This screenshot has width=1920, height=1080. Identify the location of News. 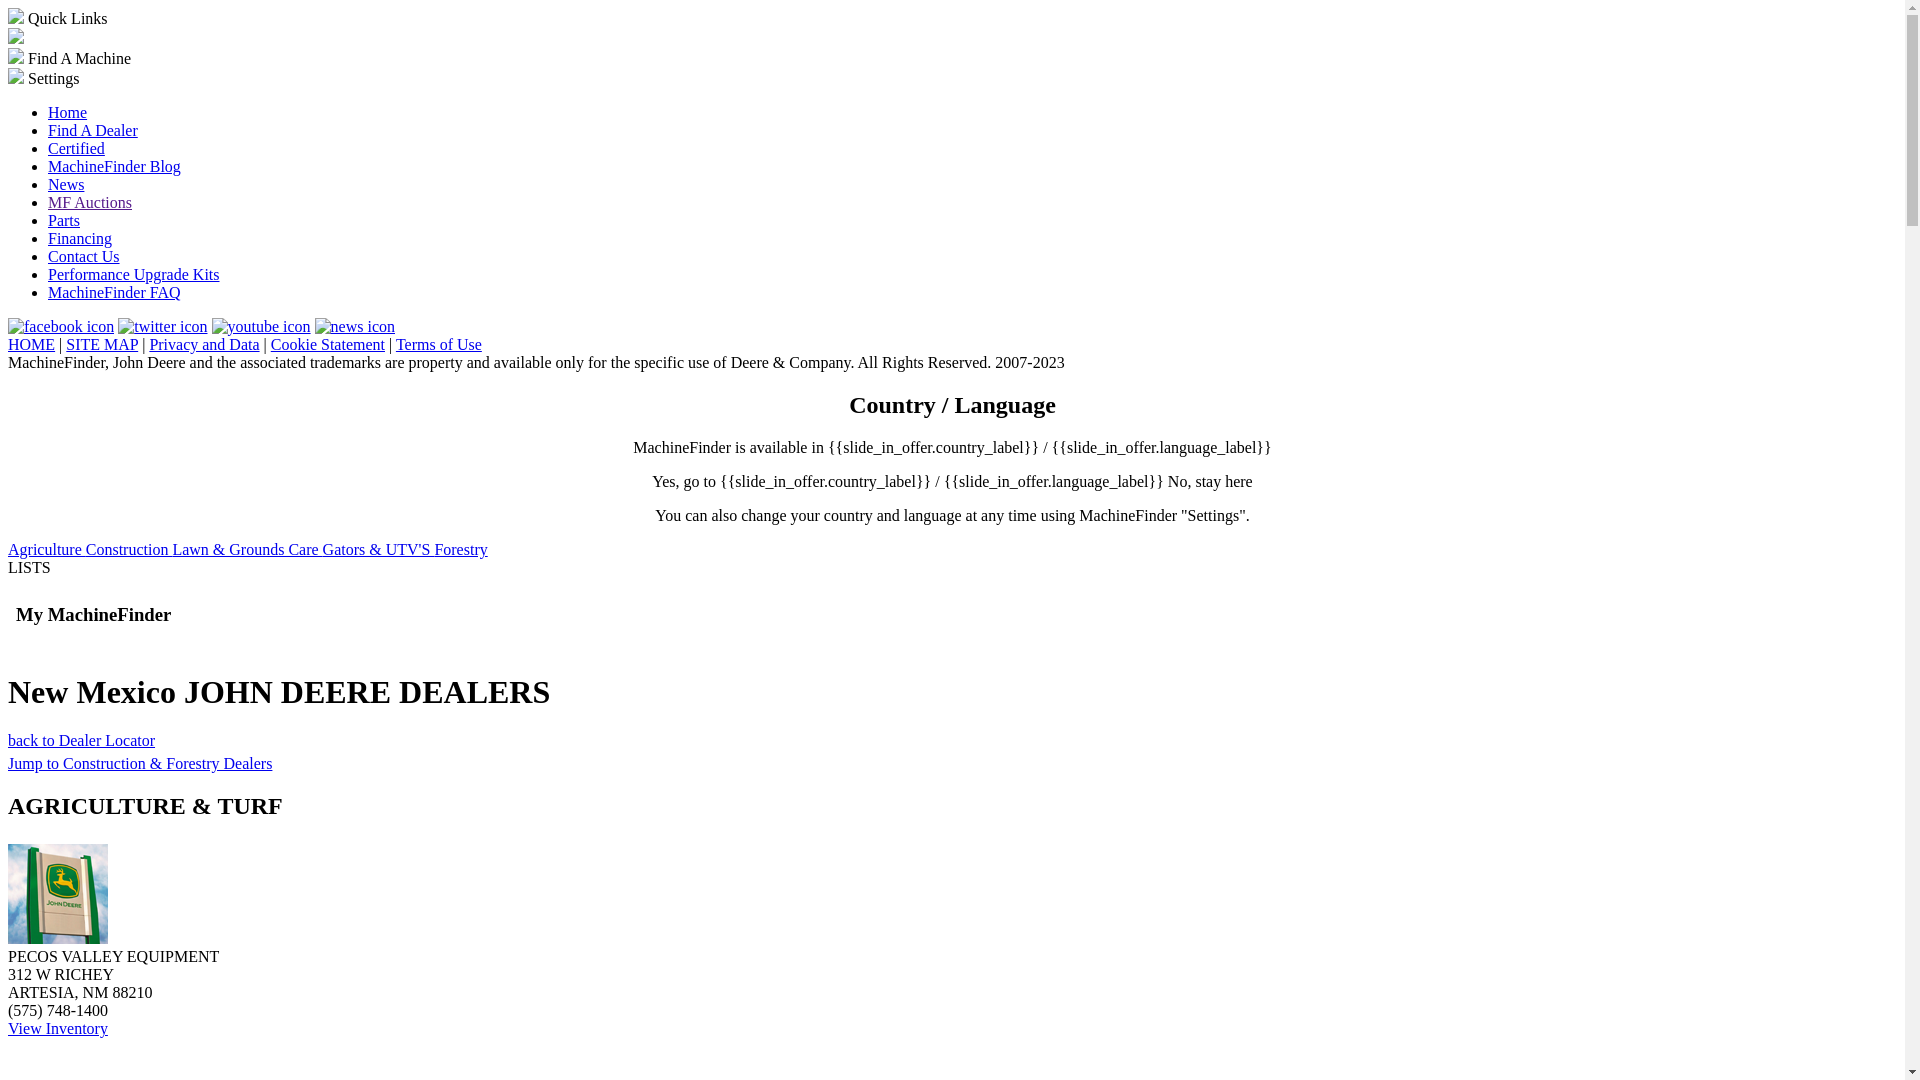
(66, 184).